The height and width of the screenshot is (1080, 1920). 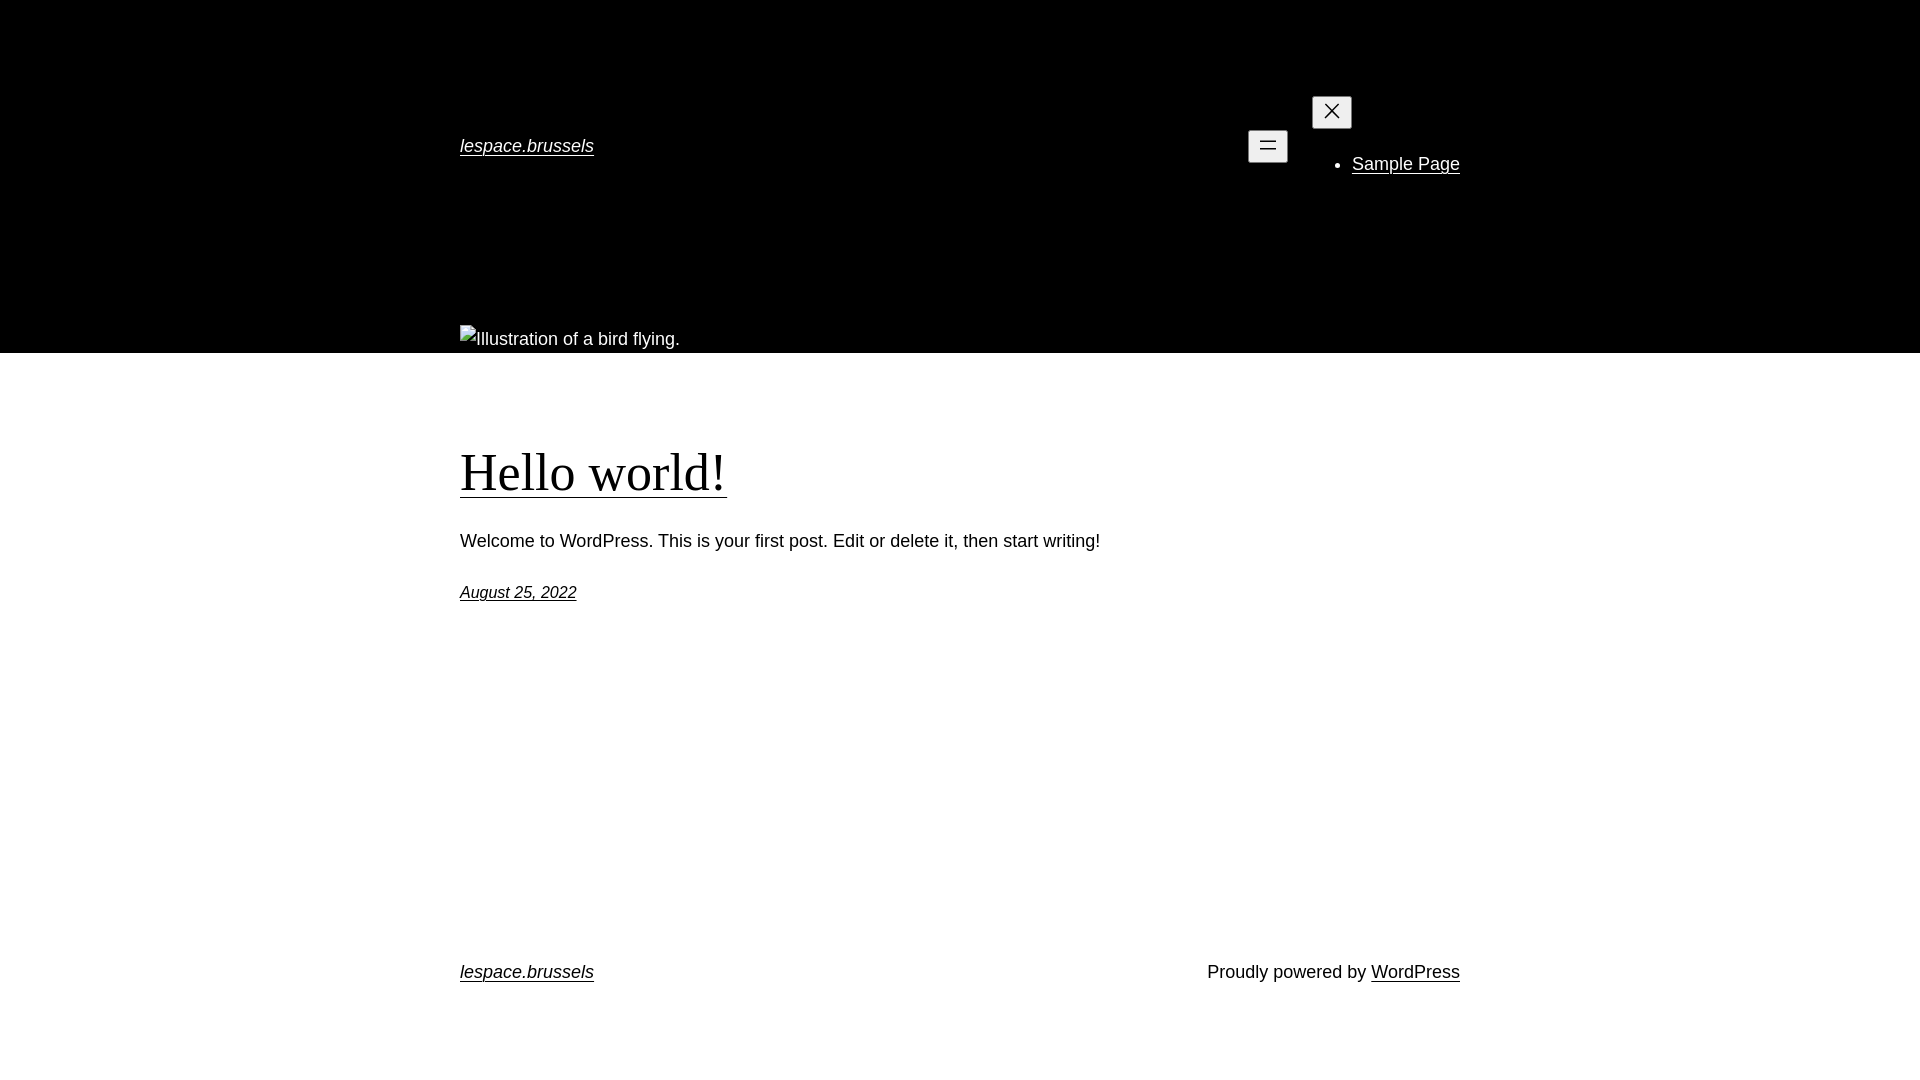 I want to click on Sample Page, so click(x=1406, y=164).